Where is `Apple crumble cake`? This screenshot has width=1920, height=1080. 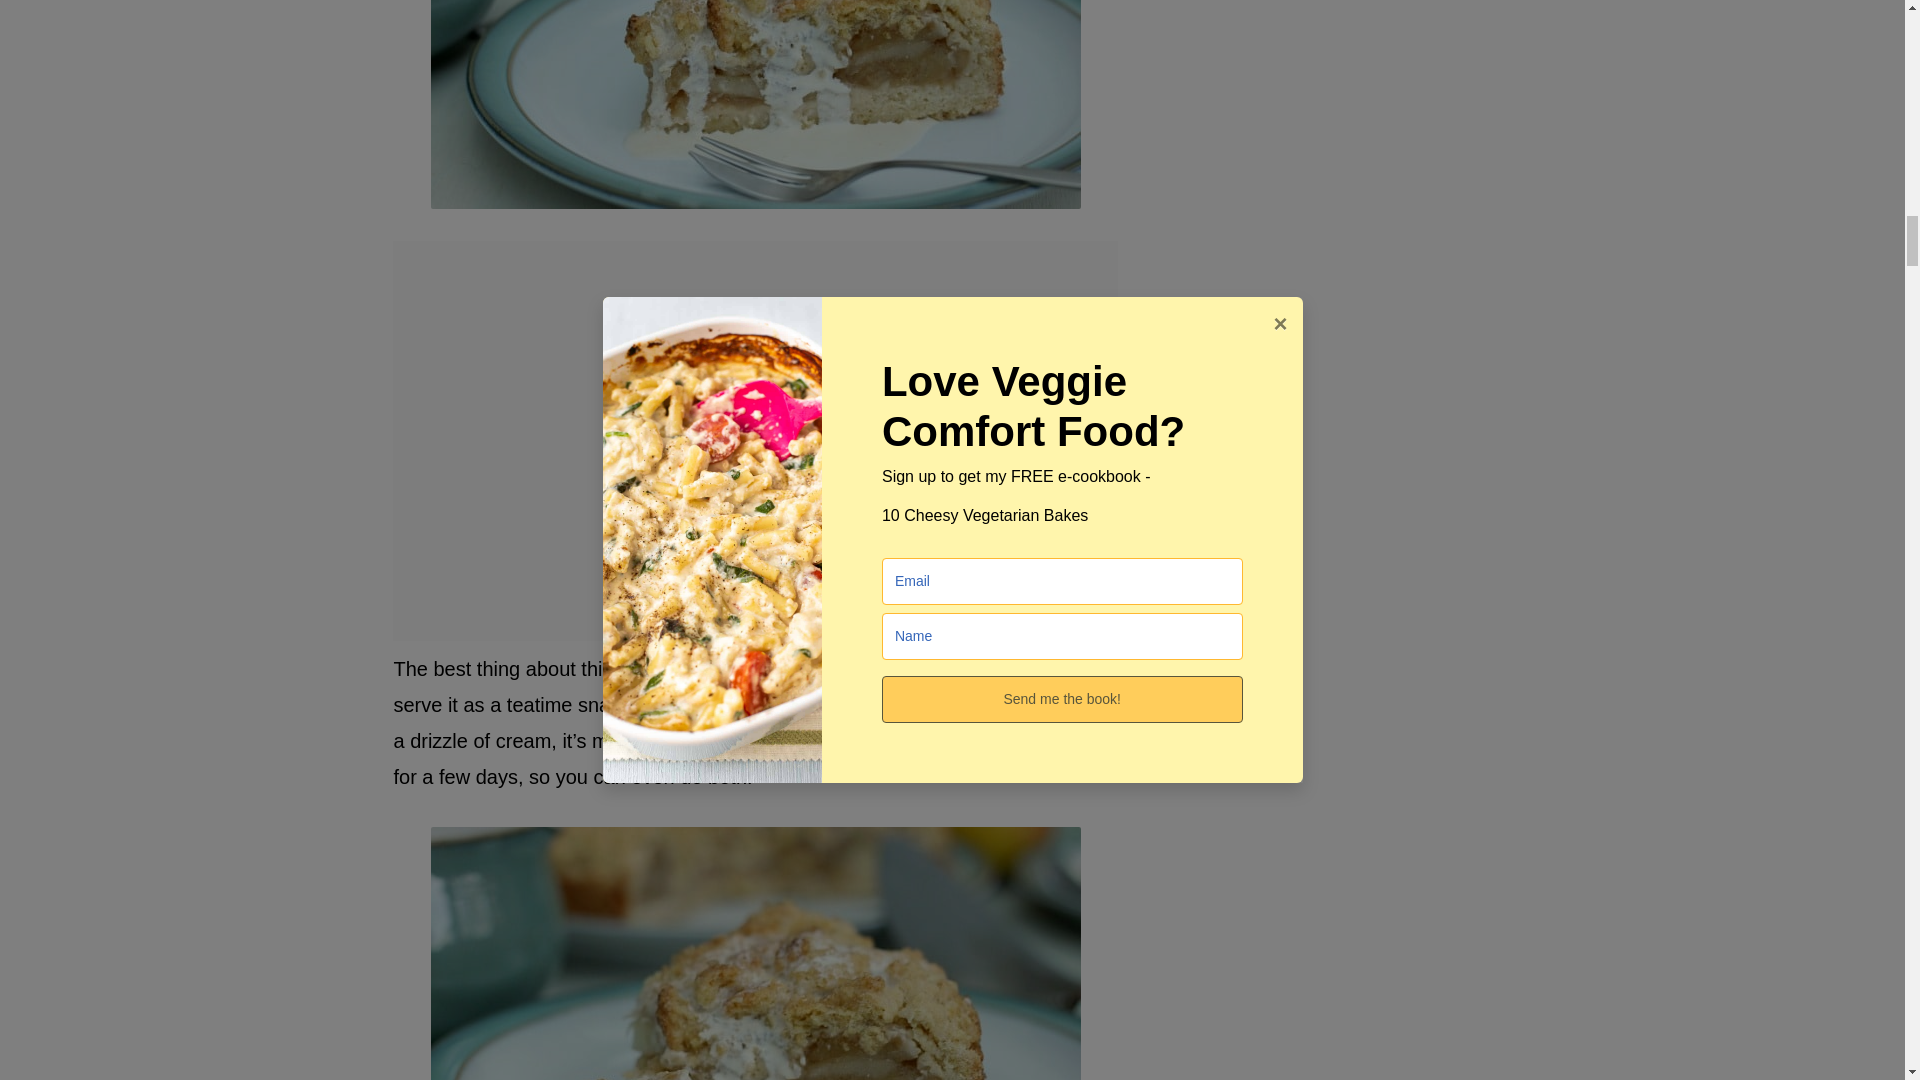 Apple crumble cake is located at coordinates (754, 104).